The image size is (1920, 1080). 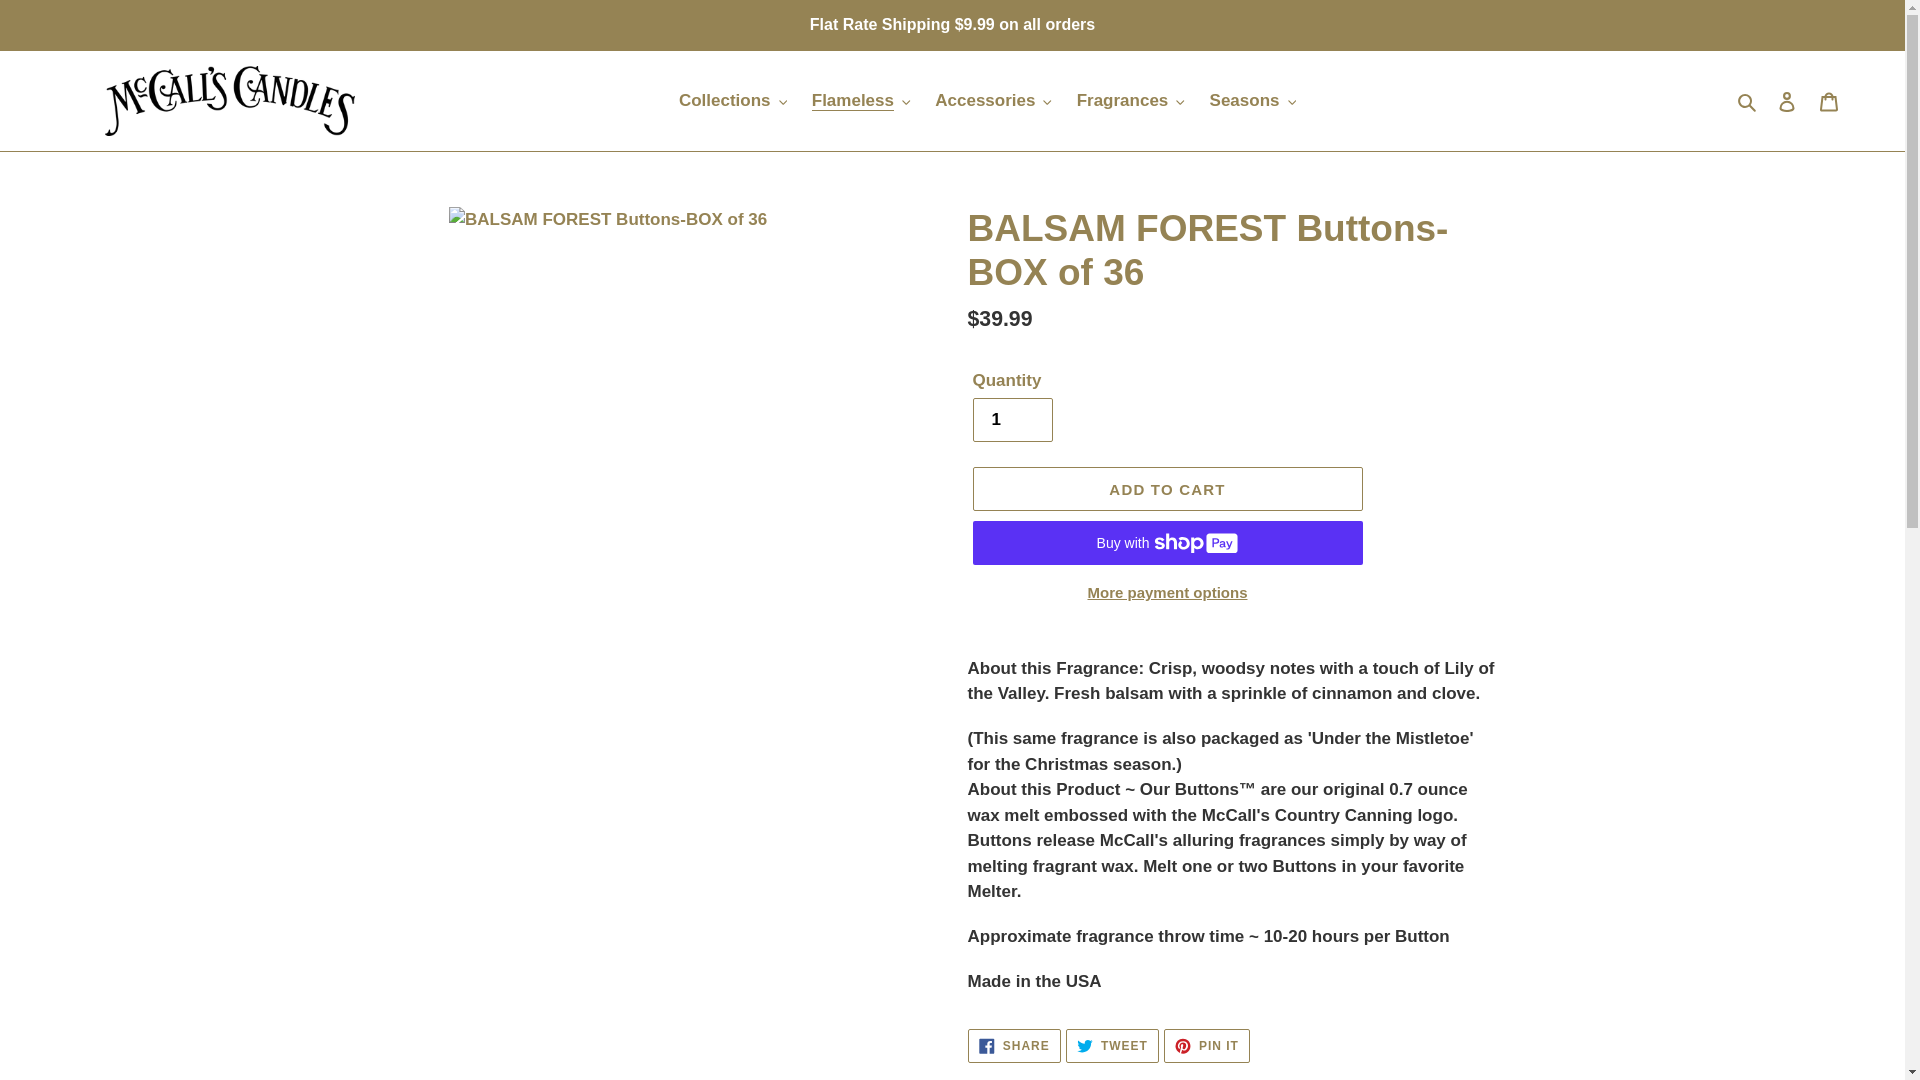 What do you see at coordinates (1012, 420) in the screenshot?
I see `1` at bounding box center [1012, 420].